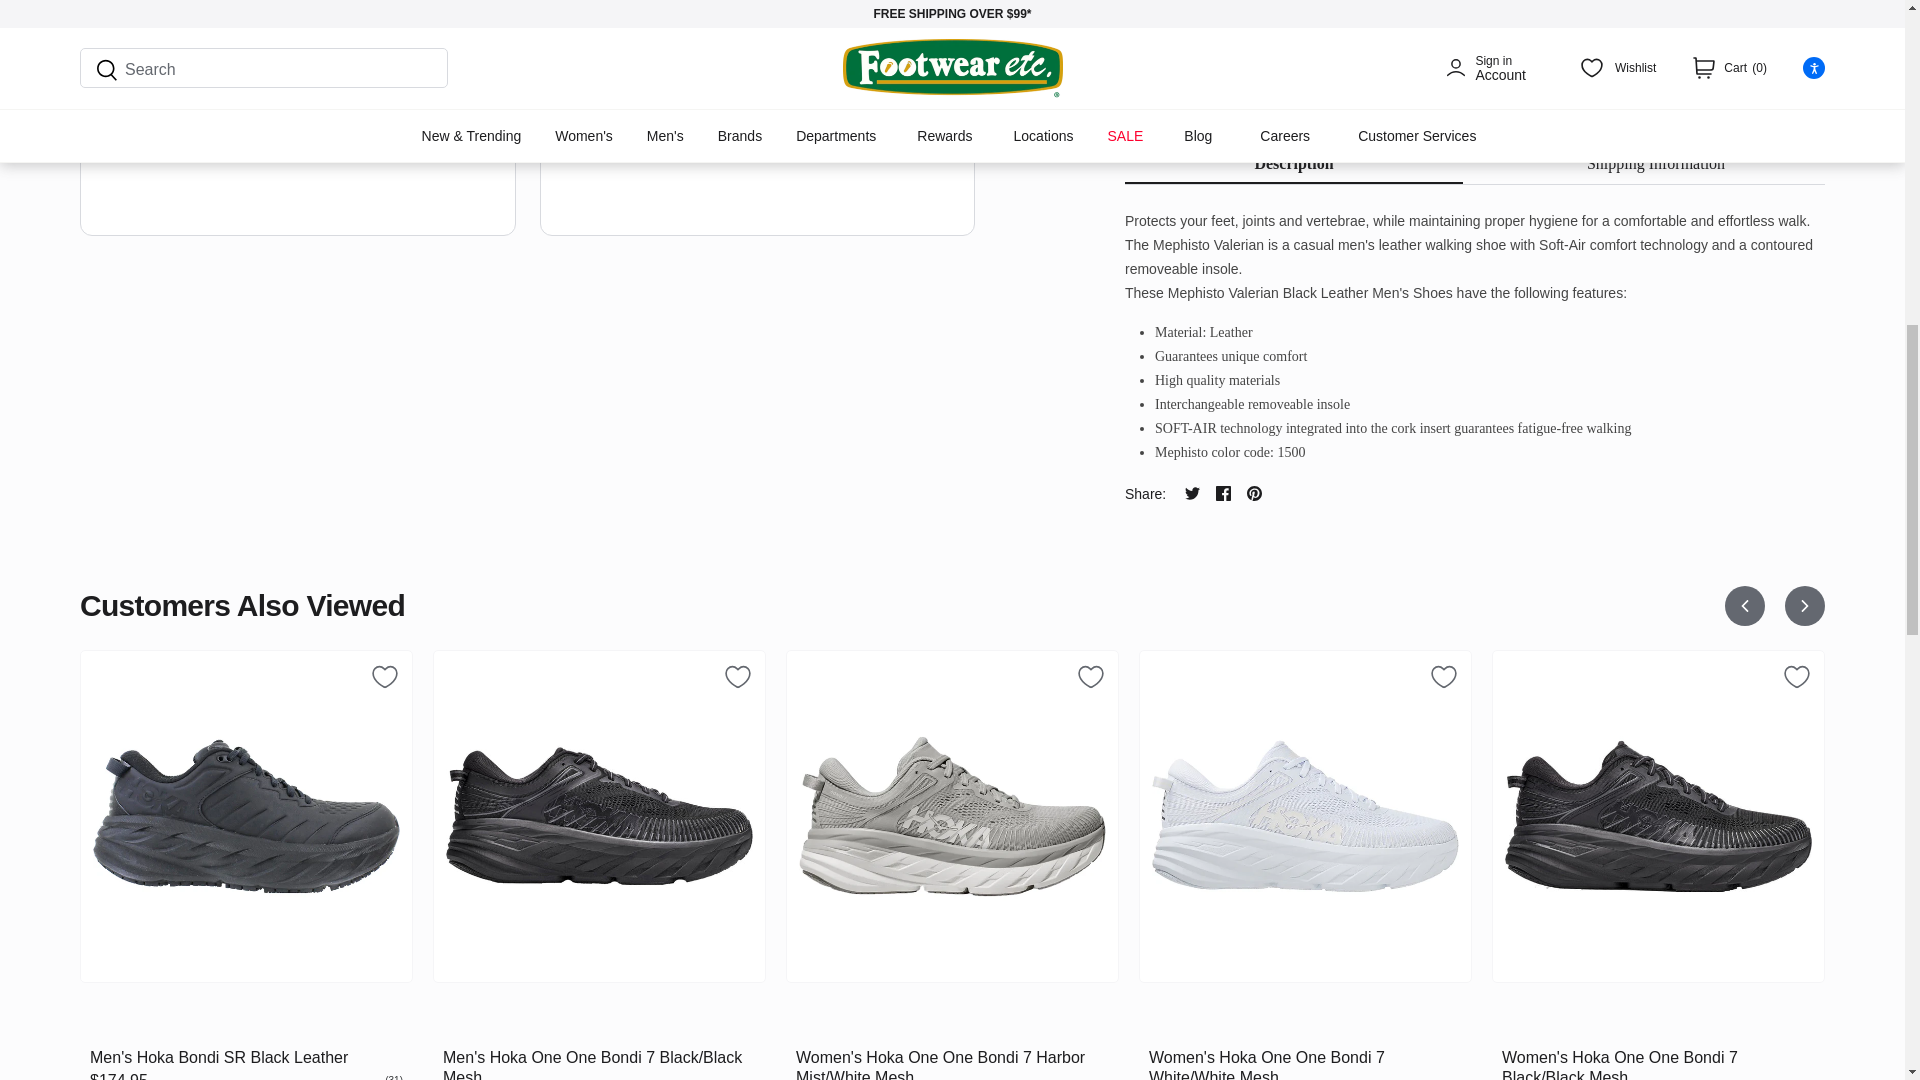  What do you see at coordinates (1796, 676) in the screenshot?
I see `Add to Wishlist` at bounding box center [1796, 676].